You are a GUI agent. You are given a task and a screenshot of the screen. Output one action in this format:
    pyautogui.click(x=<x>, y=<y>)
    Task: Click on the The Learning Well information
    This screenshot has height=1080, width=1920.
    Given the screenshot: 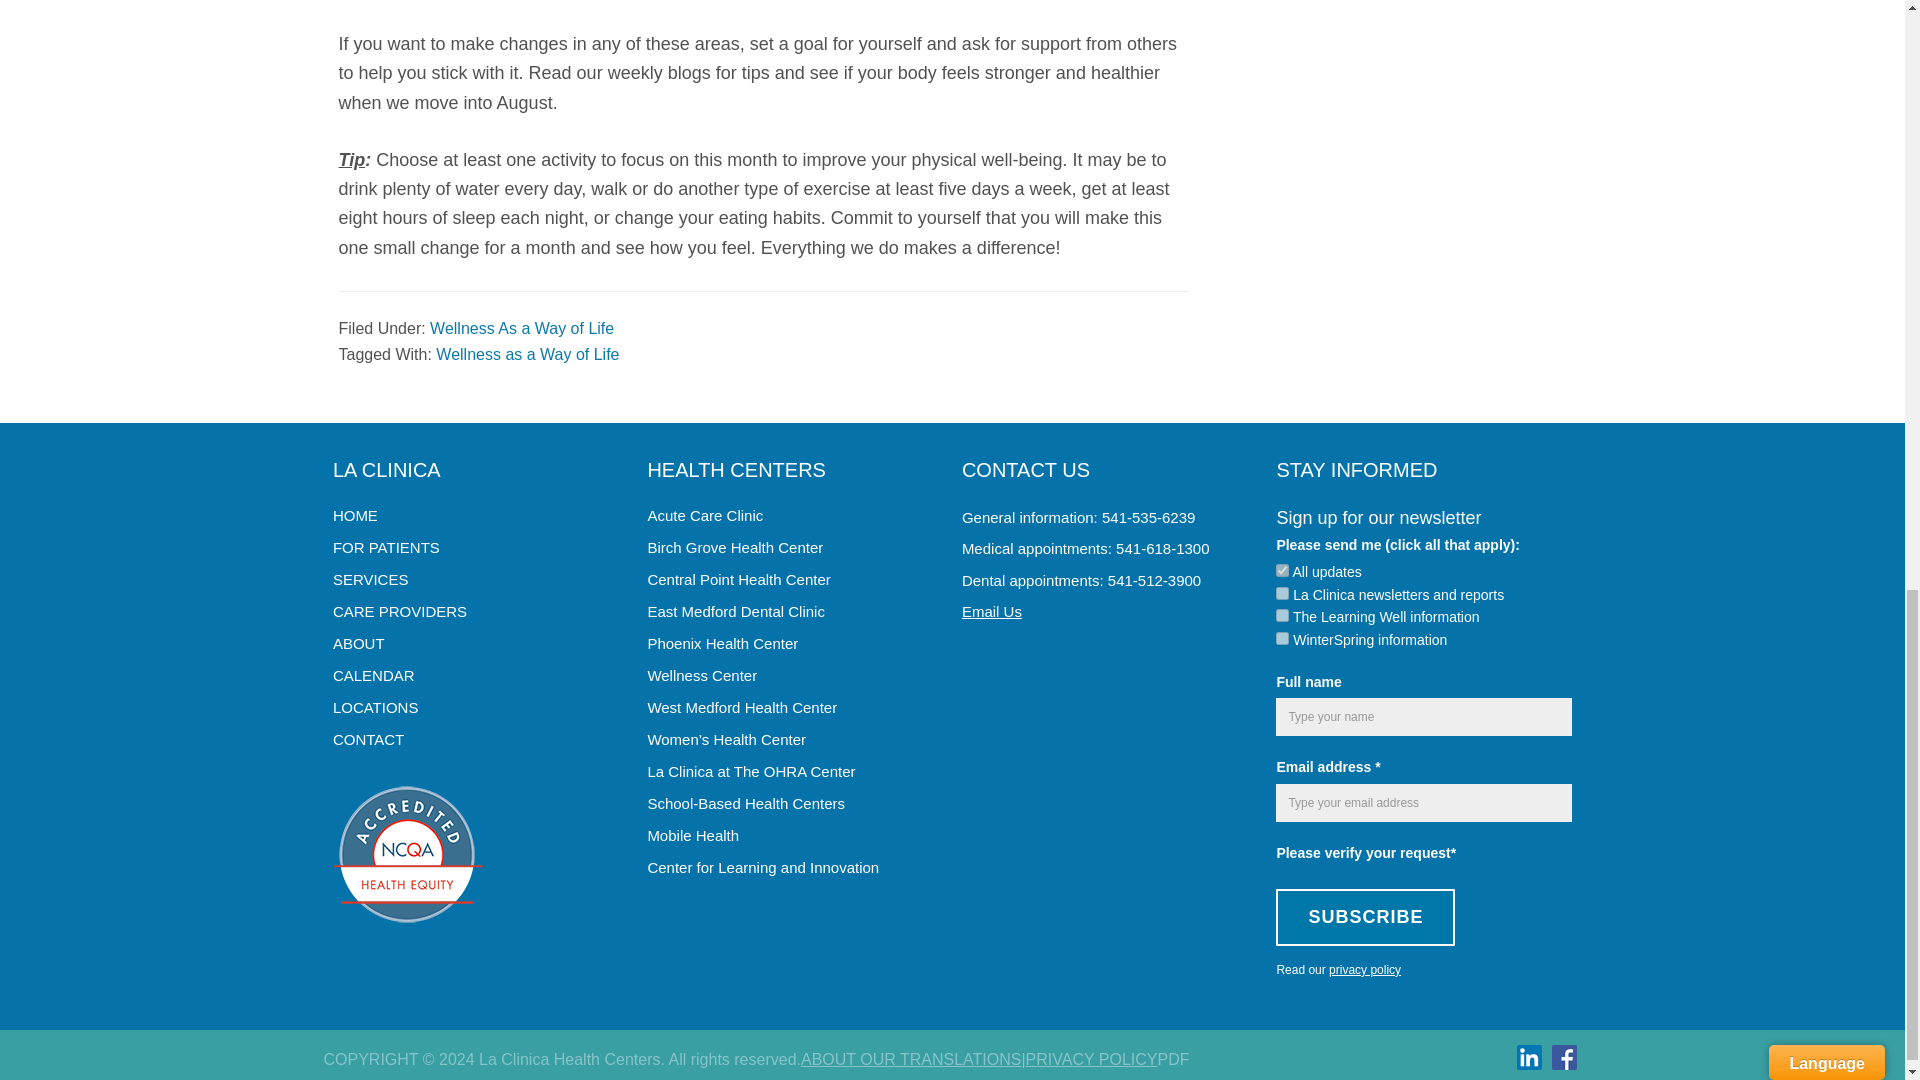 What is the action you would take?
    pyautogui.click(x=1282, y=616)
    